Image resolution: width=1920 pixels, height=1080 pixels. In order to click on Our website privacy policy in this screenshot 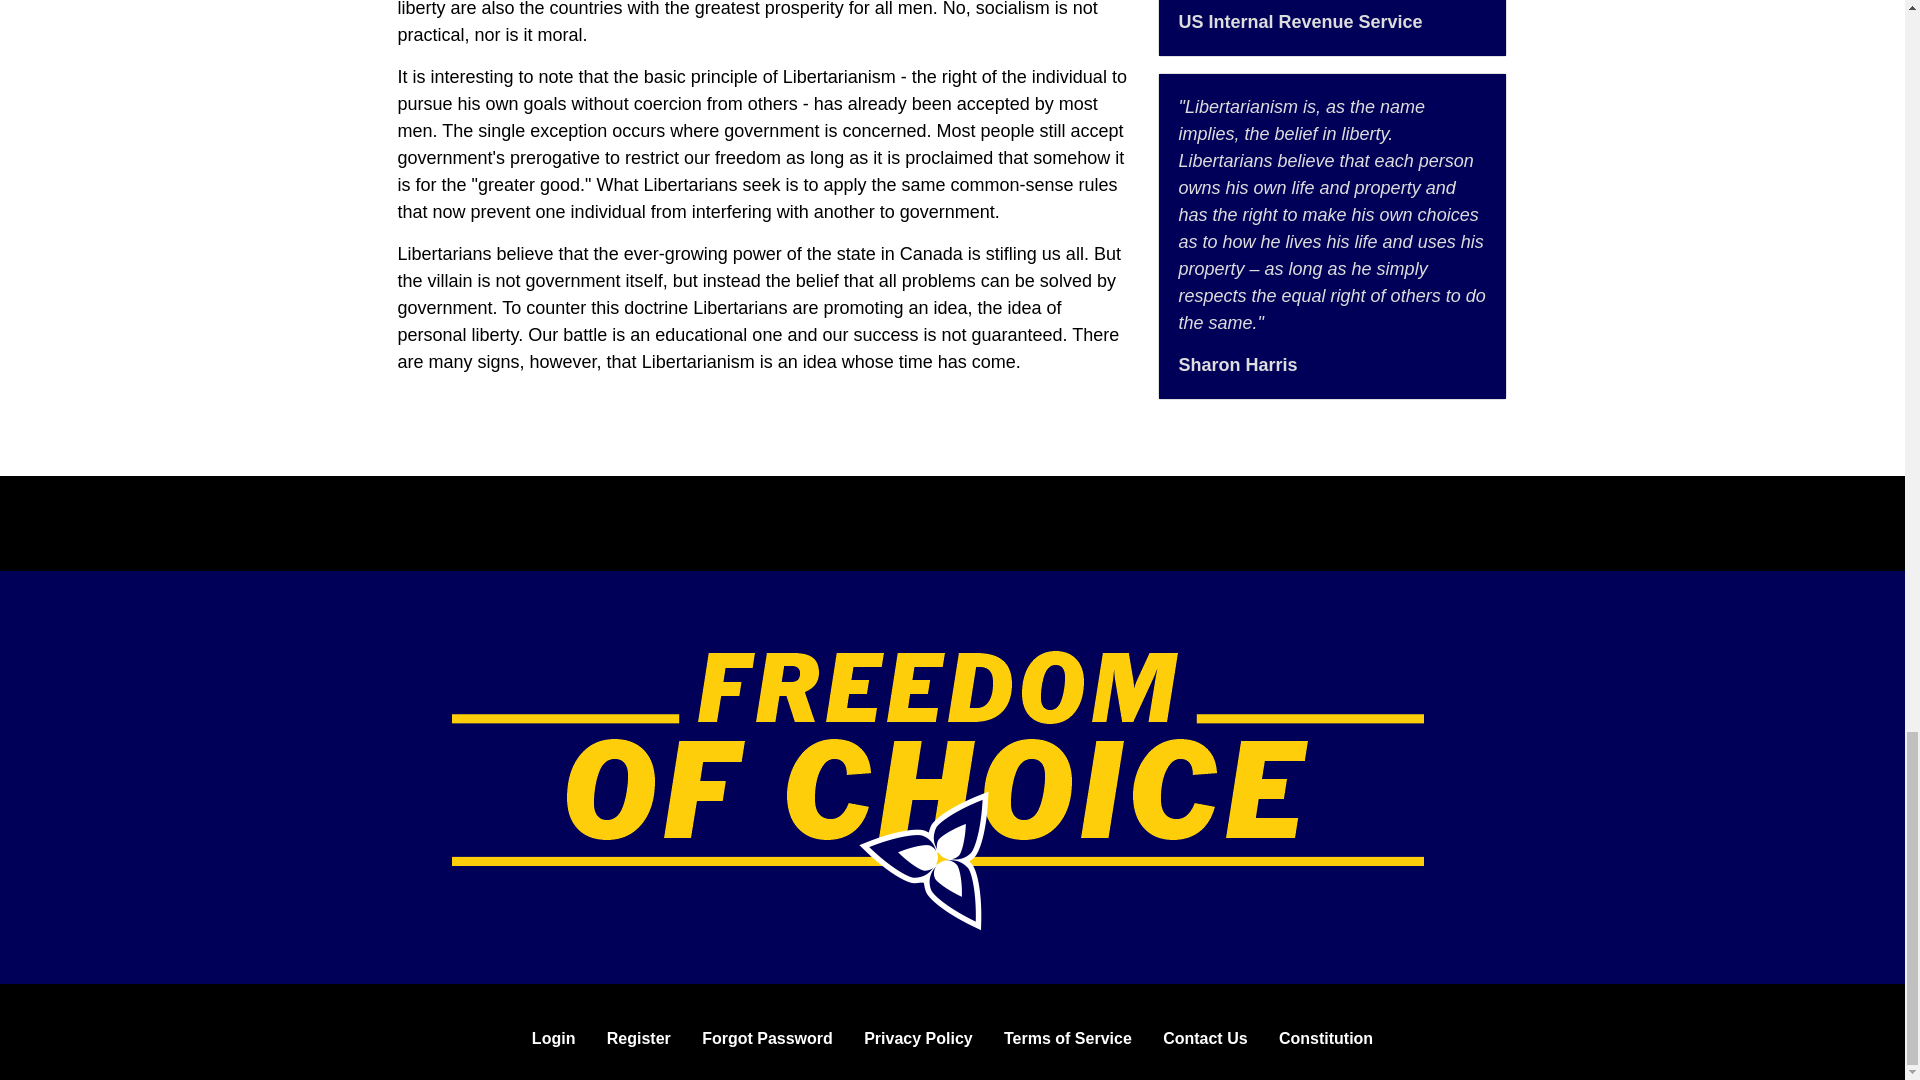, I will do `click(918, 1039)`.